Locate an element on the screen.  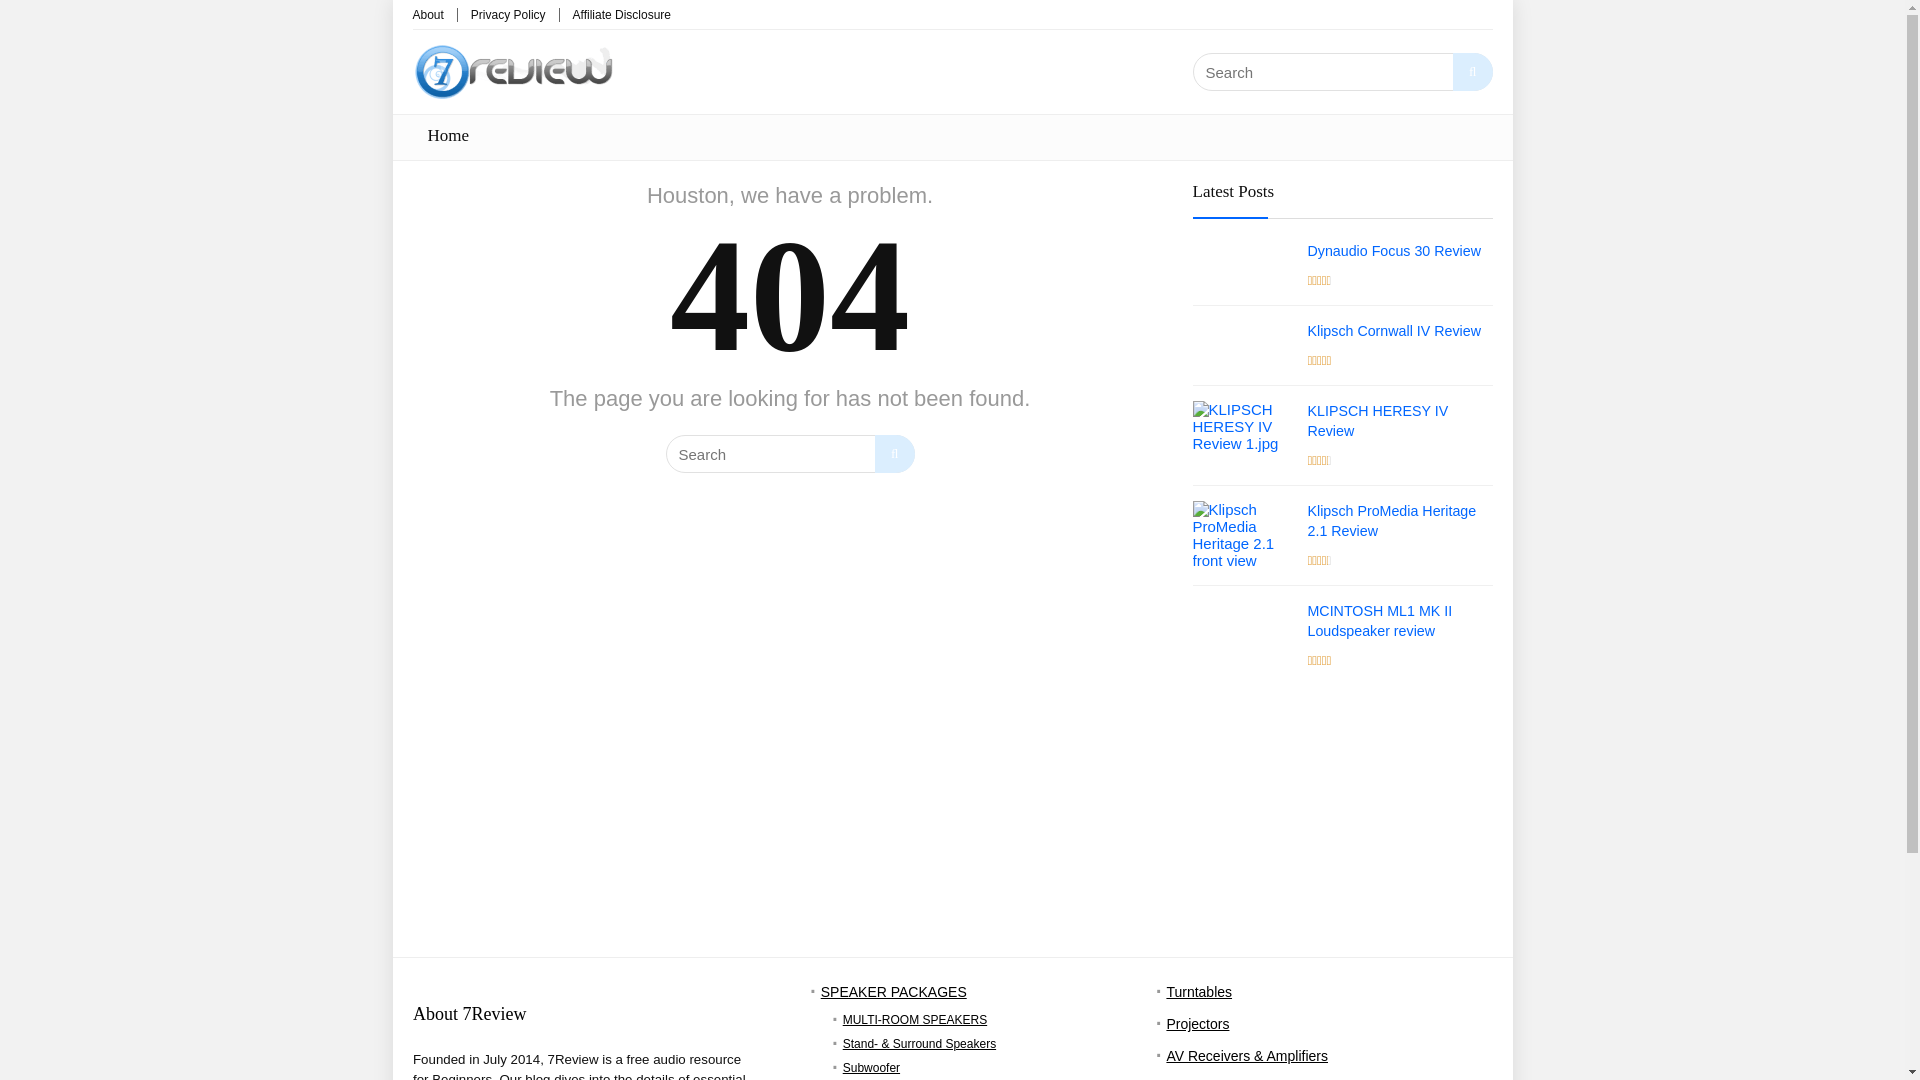
SPEAKER PACKAGES is located at coordinates (894, 992).